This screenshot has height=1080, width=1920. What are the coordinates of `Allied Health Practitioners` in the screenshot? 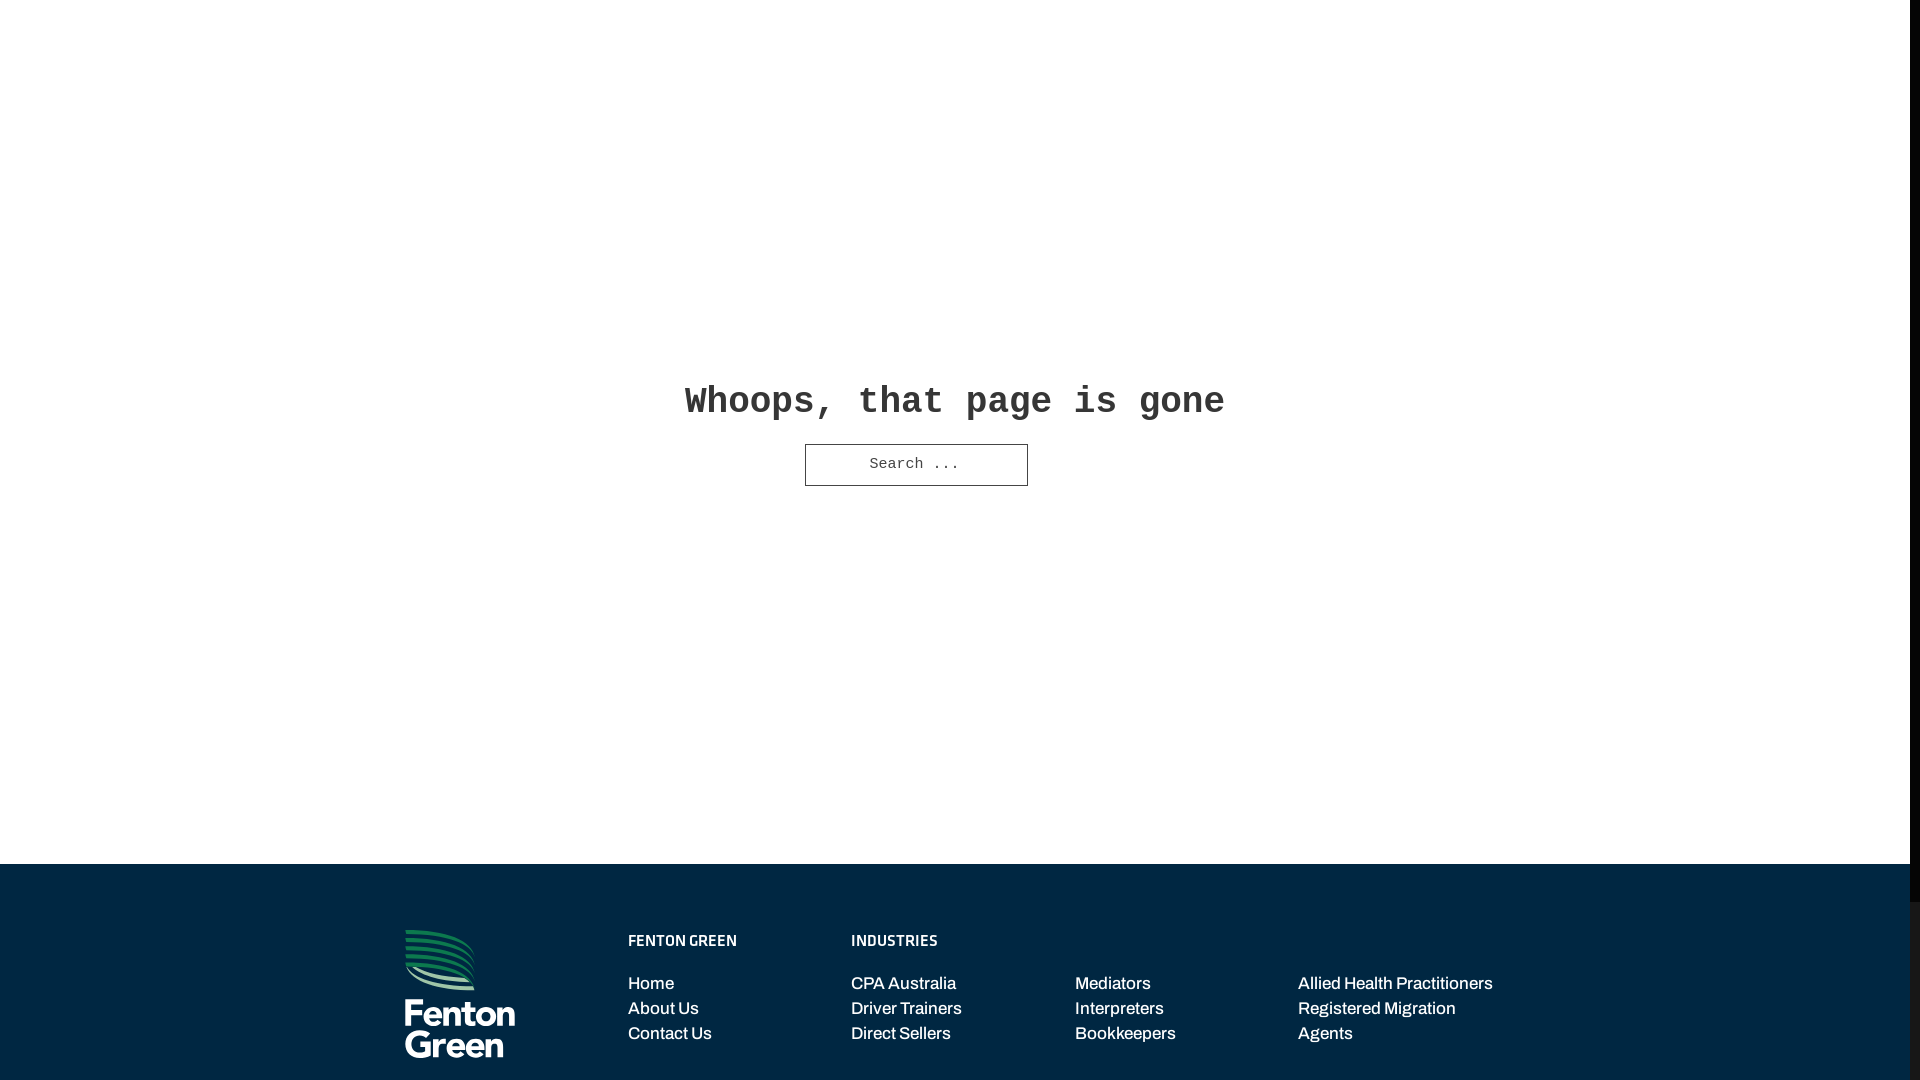 It's located at (1402, 984).